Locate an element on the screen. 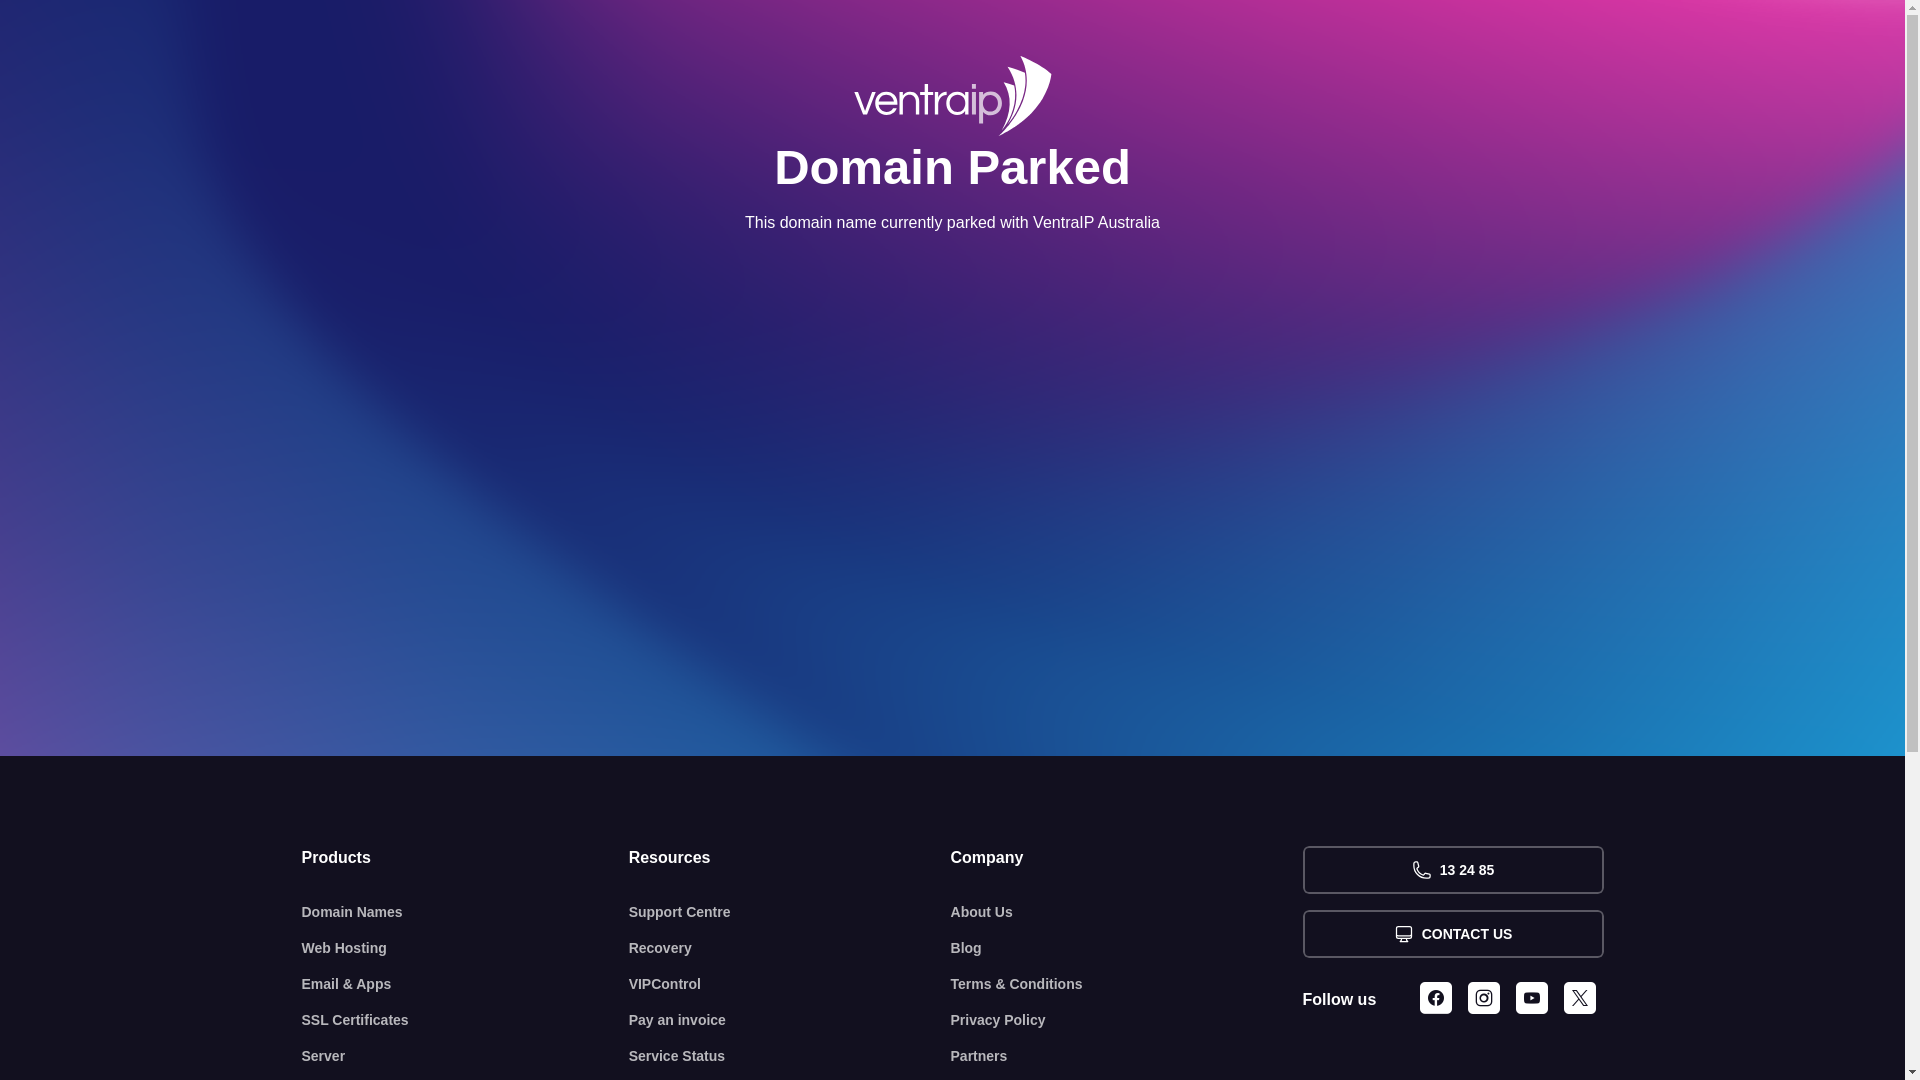  Terms & Conditions is located at coordinates (1127, 984).